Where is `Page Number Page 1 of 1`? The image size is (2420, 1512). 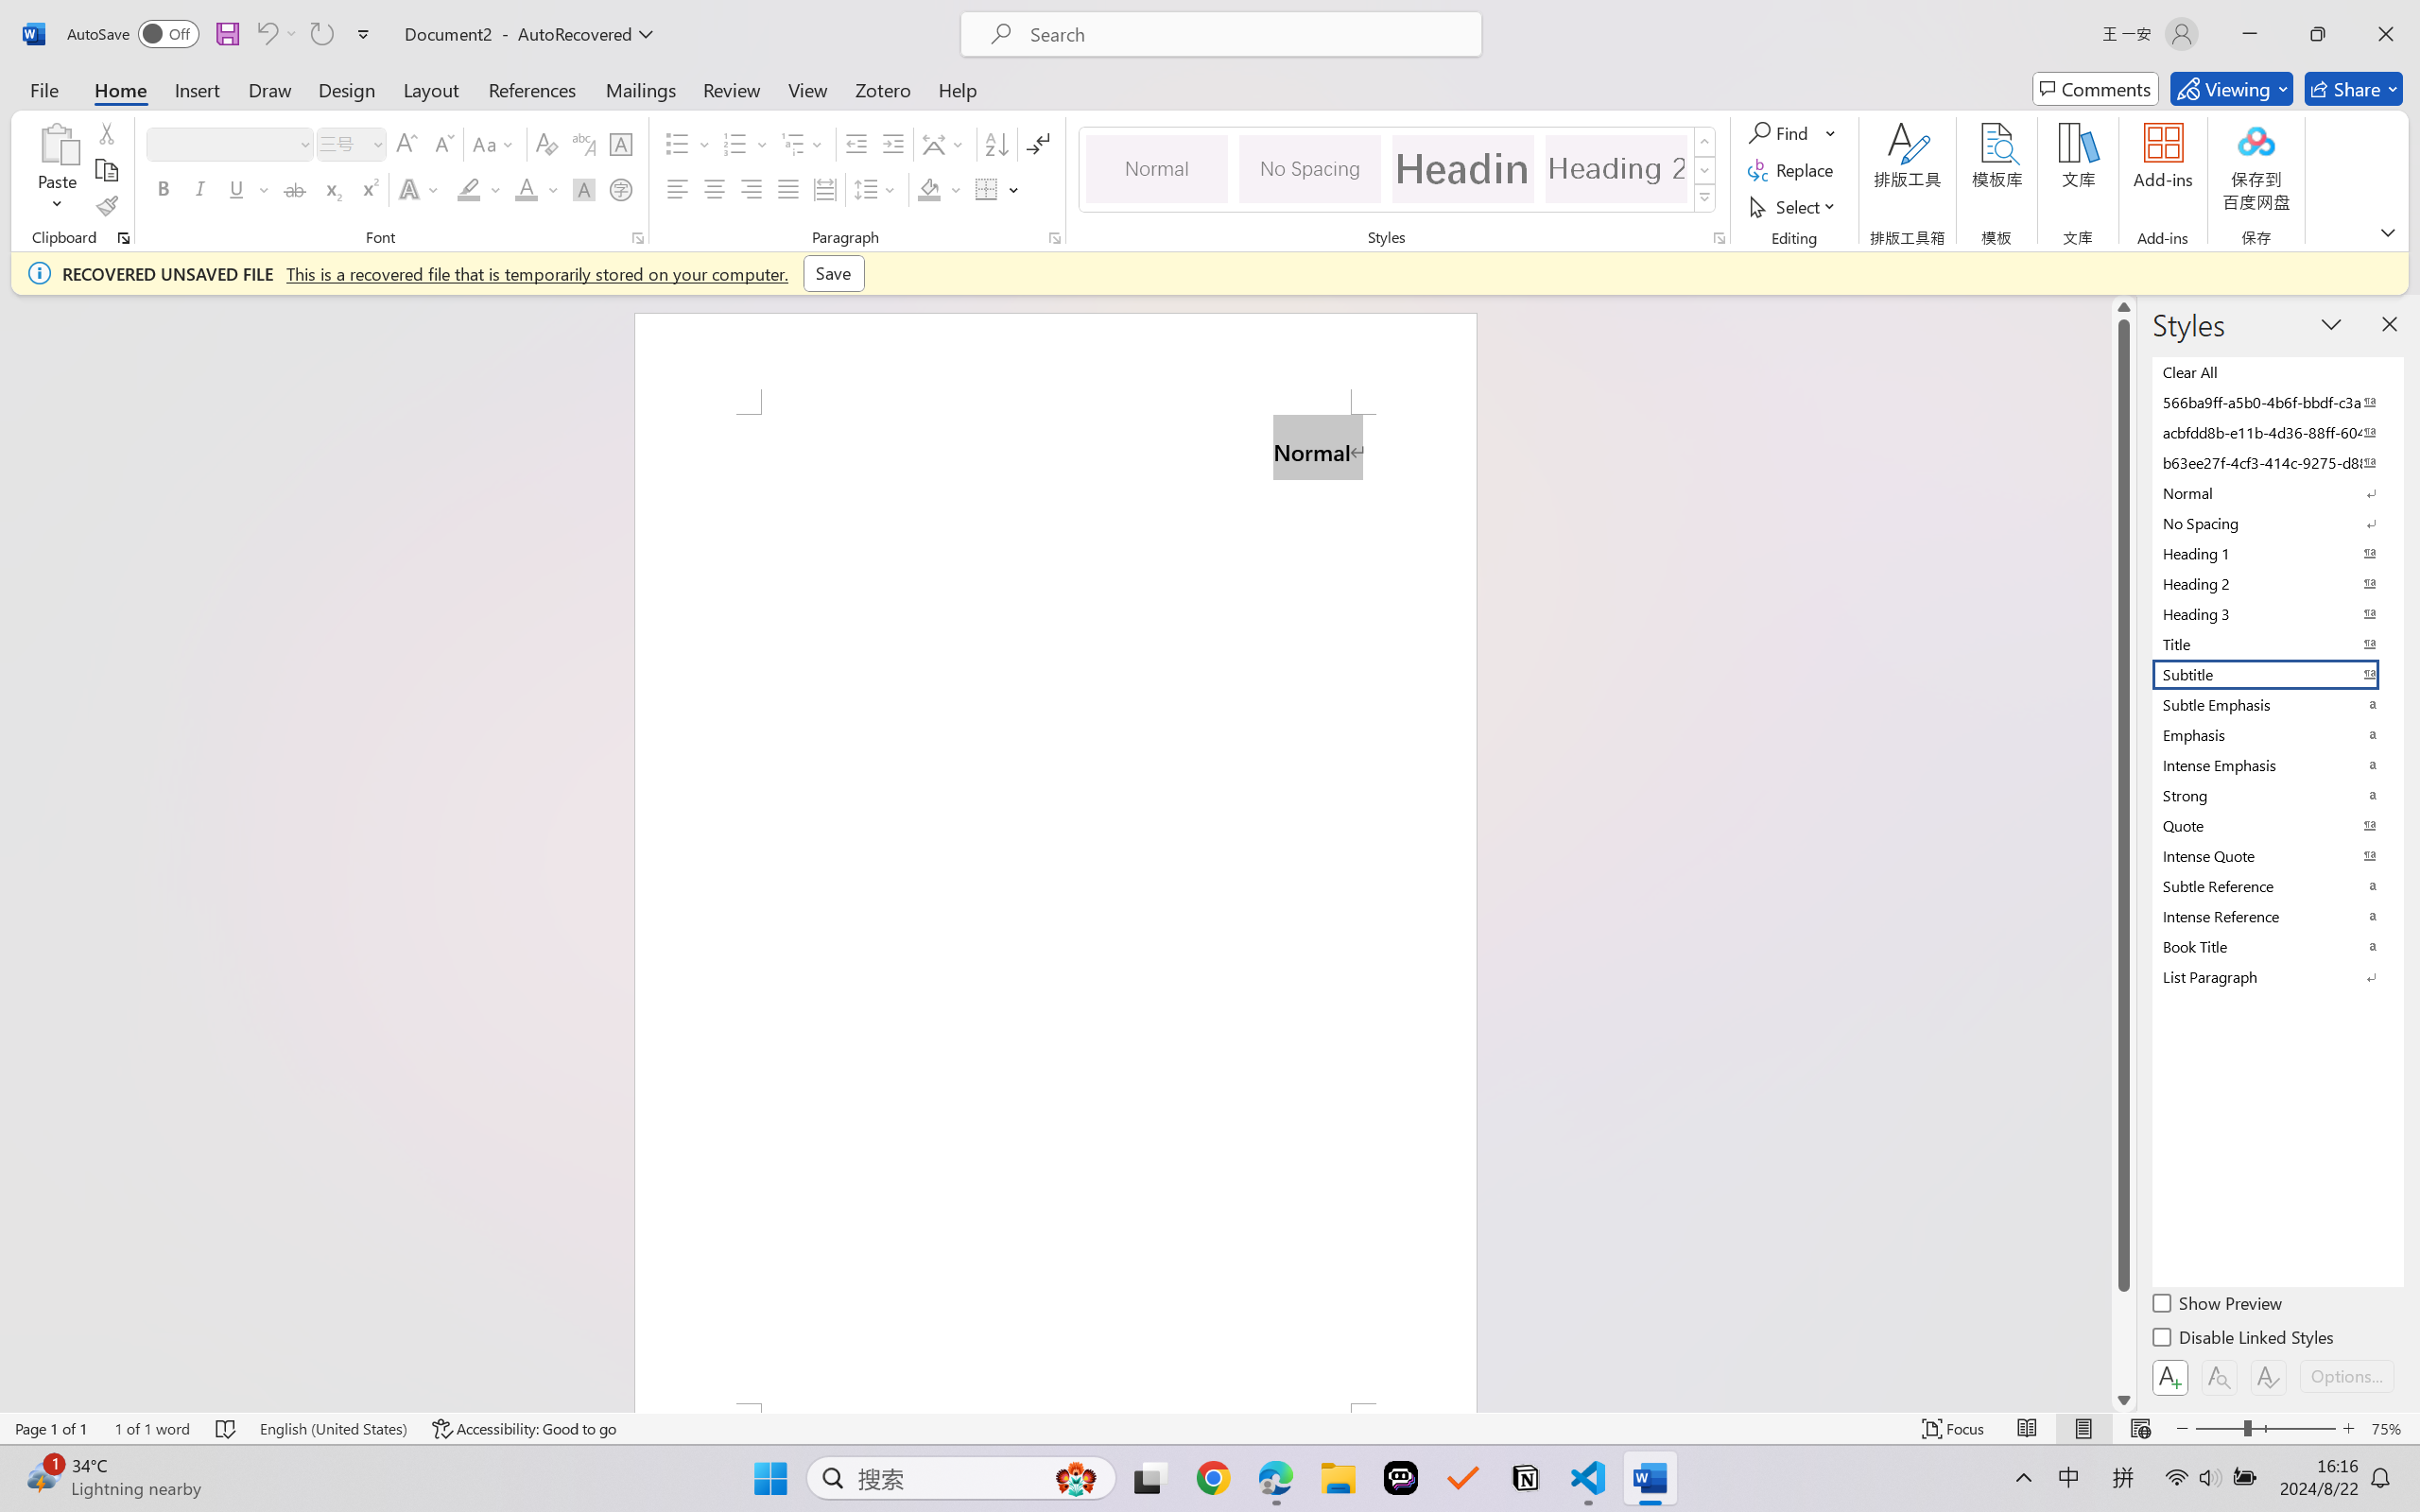 Page Number Page 1 of 1 is located at coordinates (51, 1429).